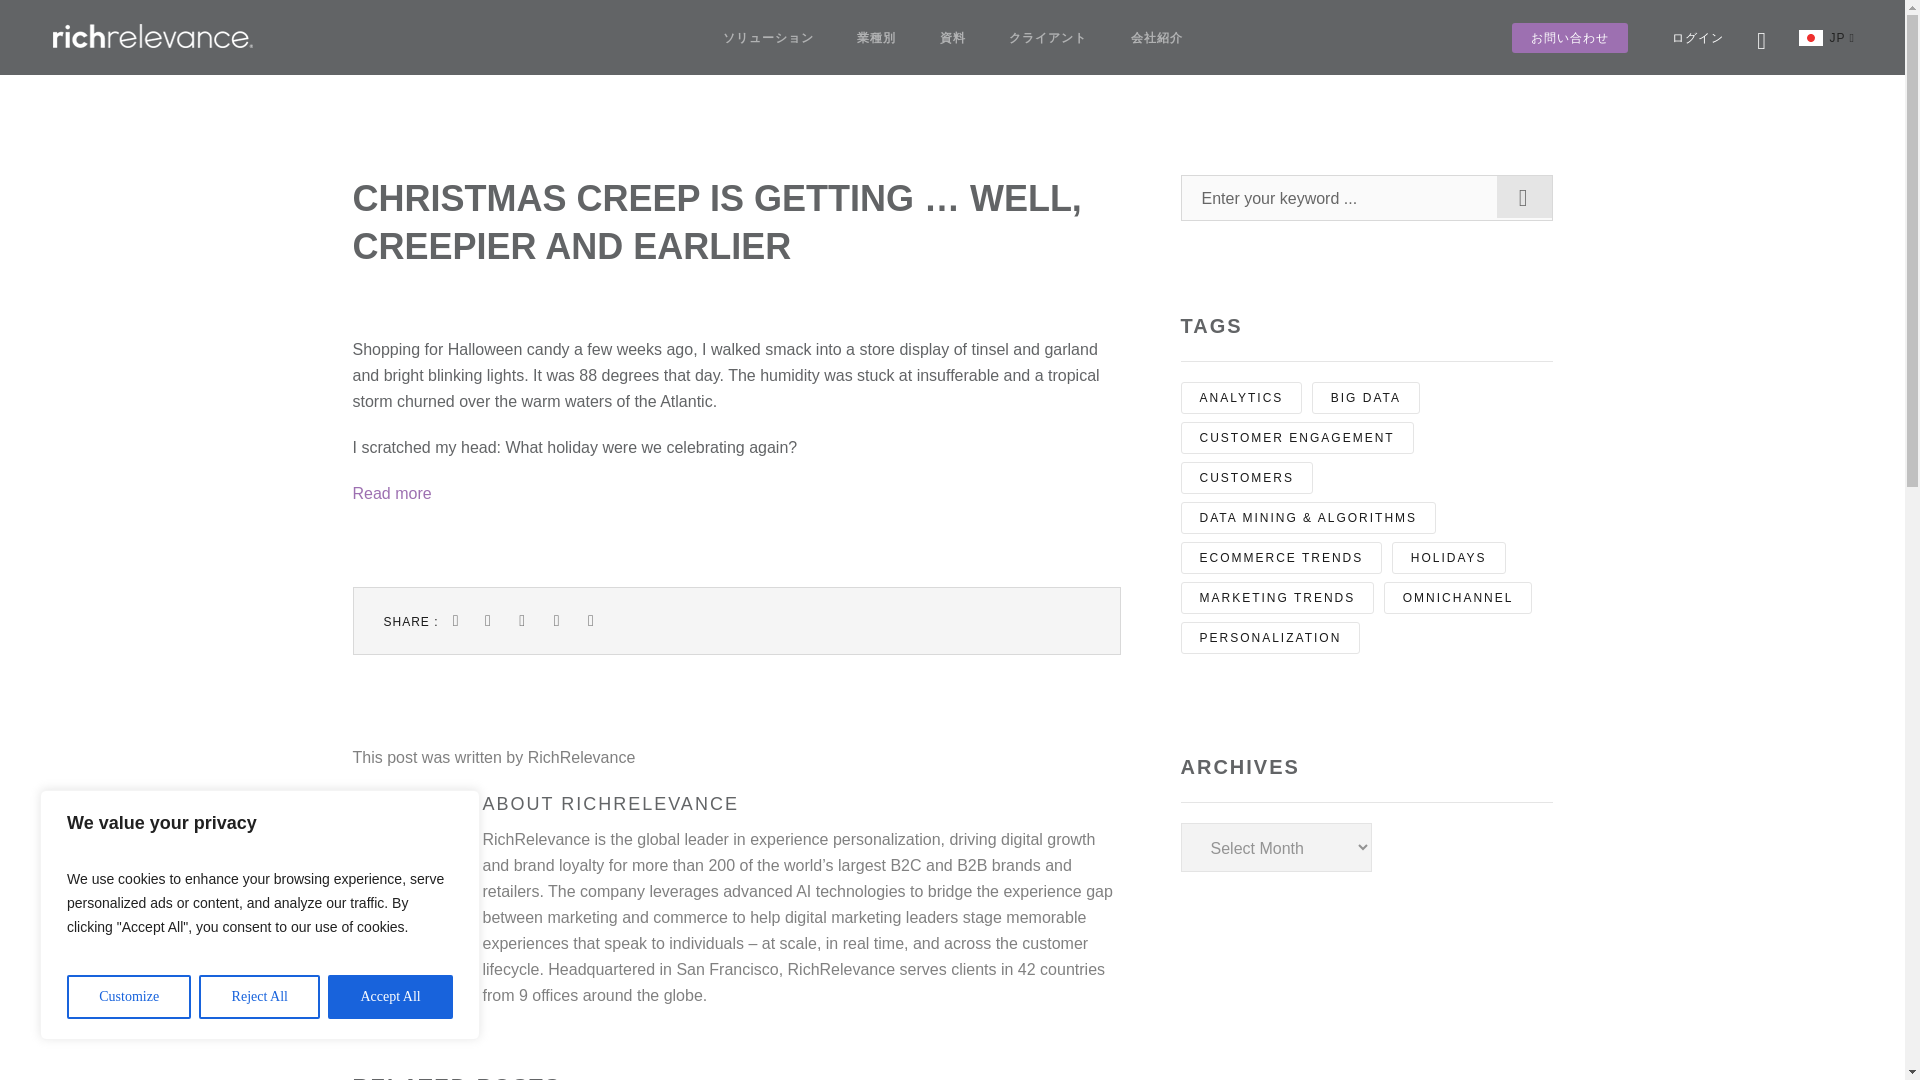 The image size is (1920, 1080). What do you see at coordinates (260, 997) in the screenshot?
I see `Reject All` at bounding box center [260, 997].